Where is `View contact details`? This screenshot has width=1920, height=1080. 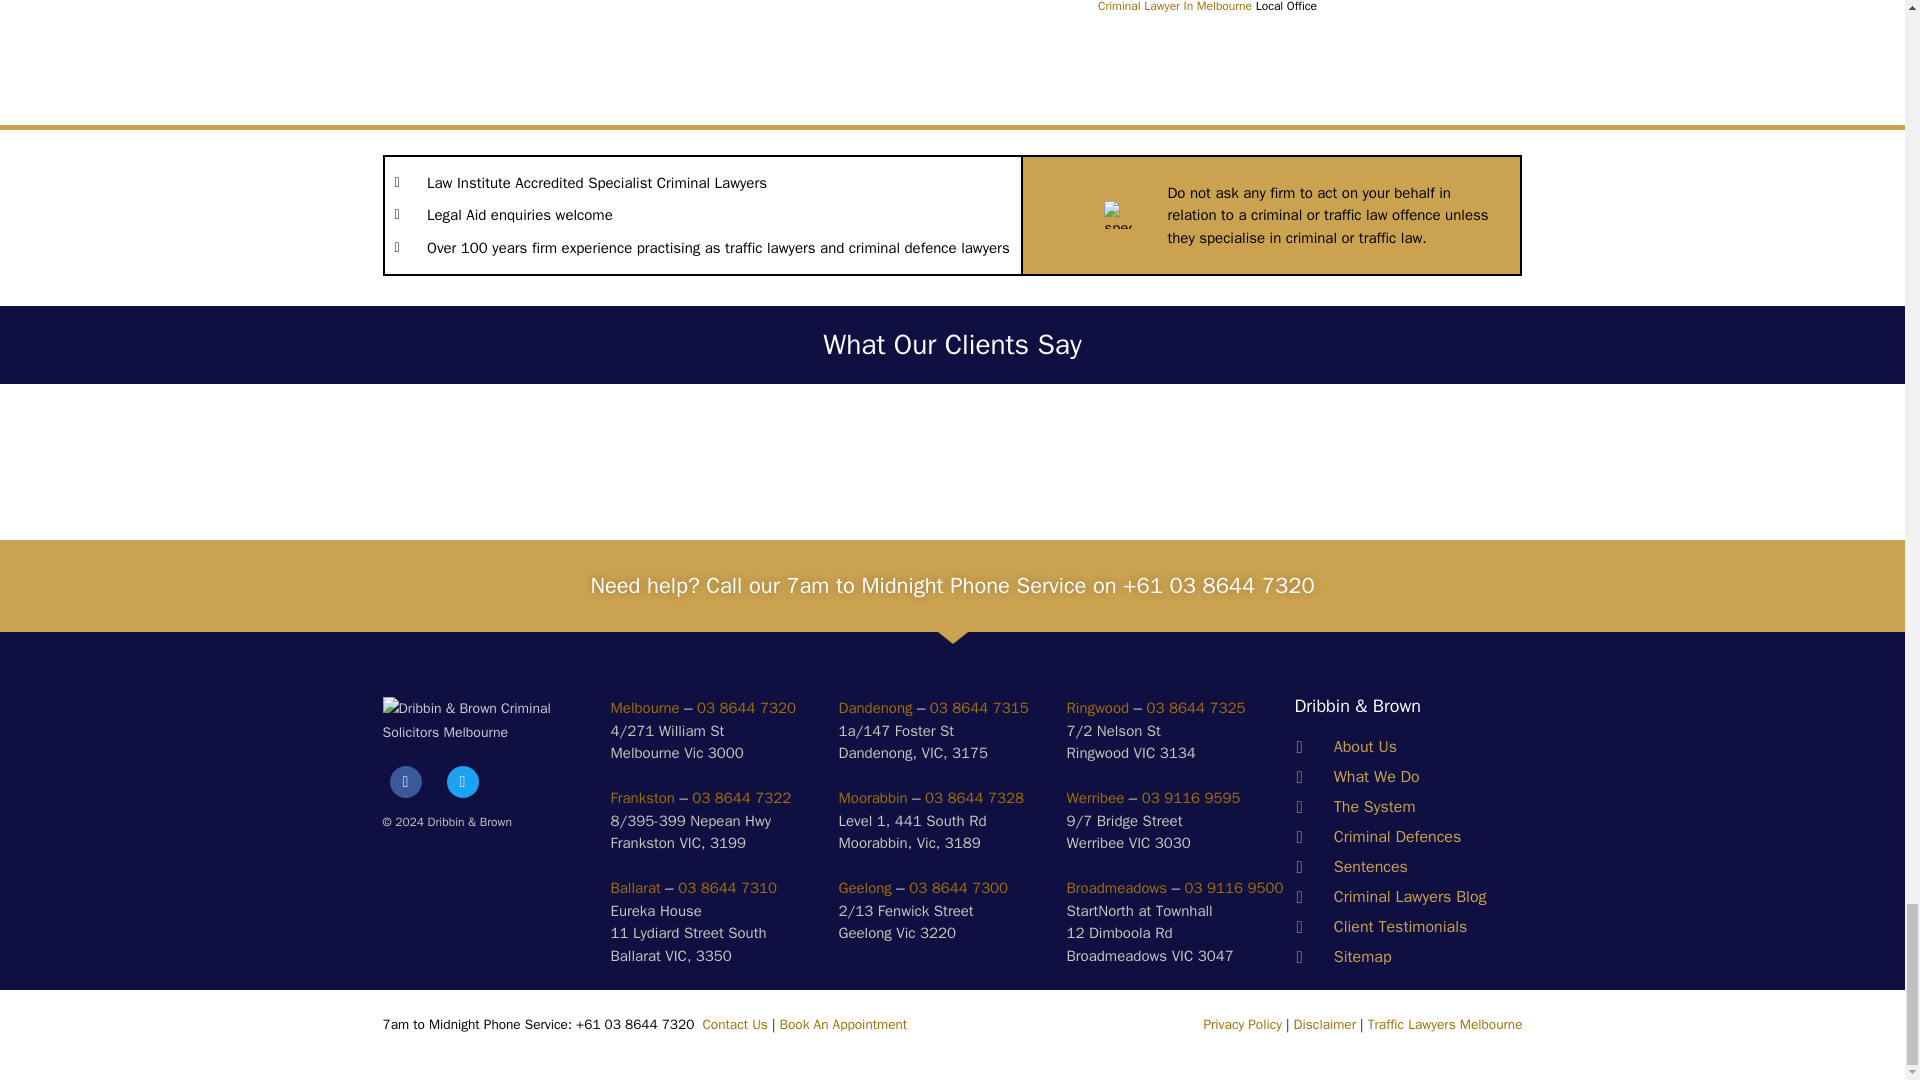 View contact details is located at coordinates (644, 708).